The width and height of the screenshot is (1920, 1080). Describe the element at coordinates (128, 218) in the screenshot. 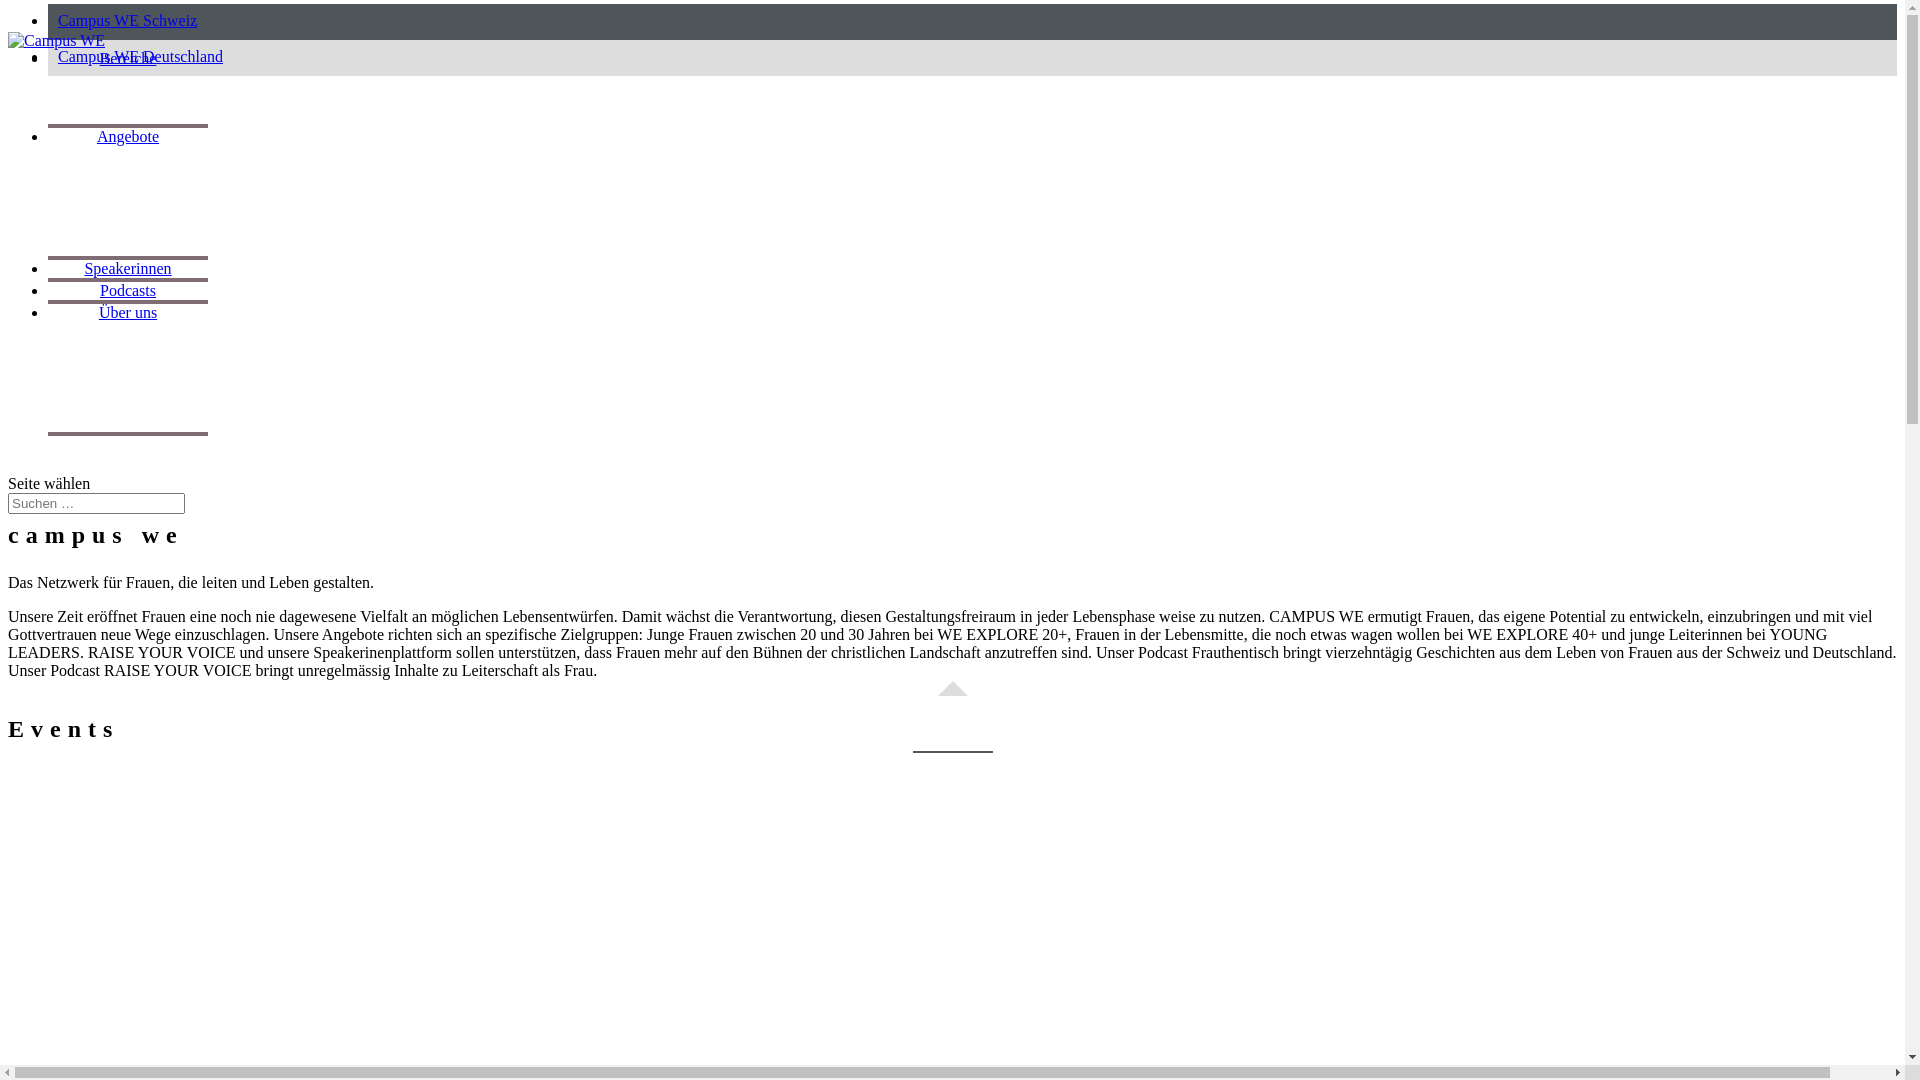

I see `Young Leaders` at that location.